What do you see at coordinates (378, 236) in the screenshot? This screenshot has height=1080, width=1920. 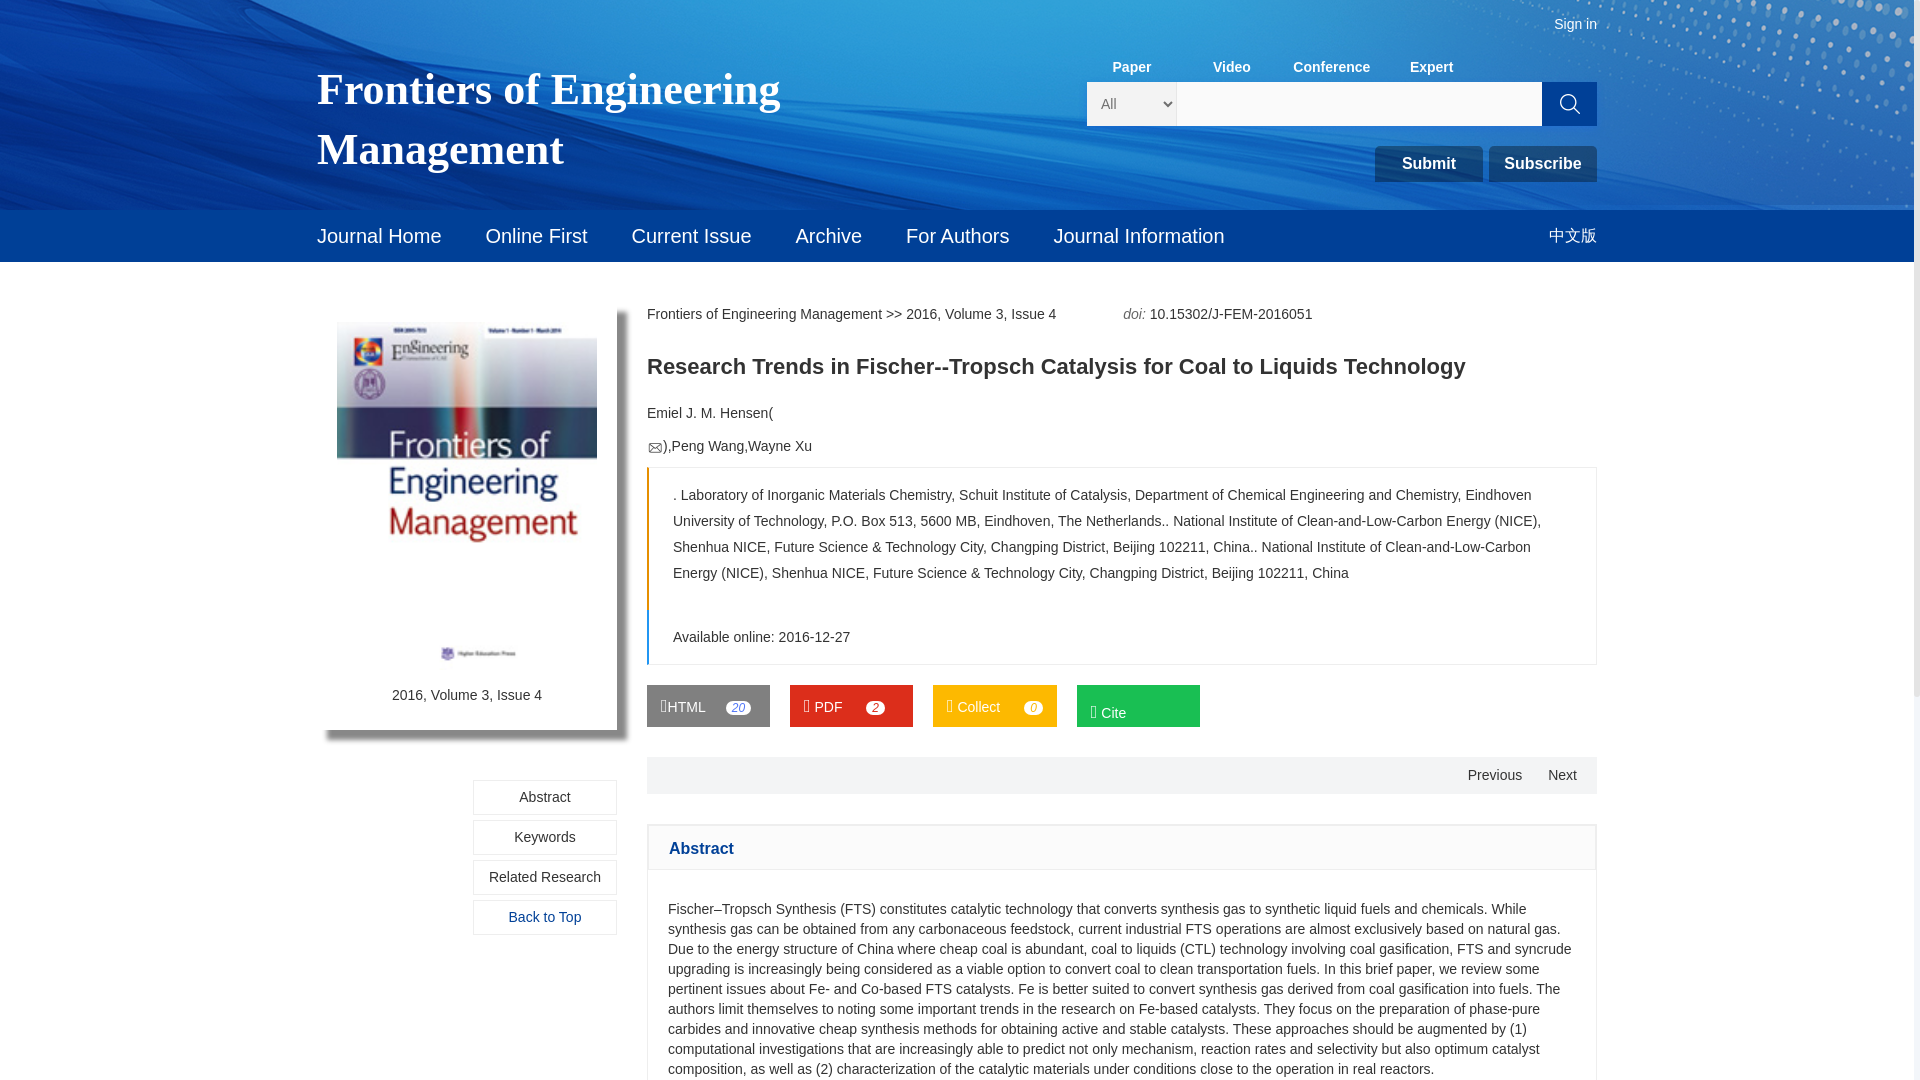 I see `Journal Home` at bounding box center [378, 236].